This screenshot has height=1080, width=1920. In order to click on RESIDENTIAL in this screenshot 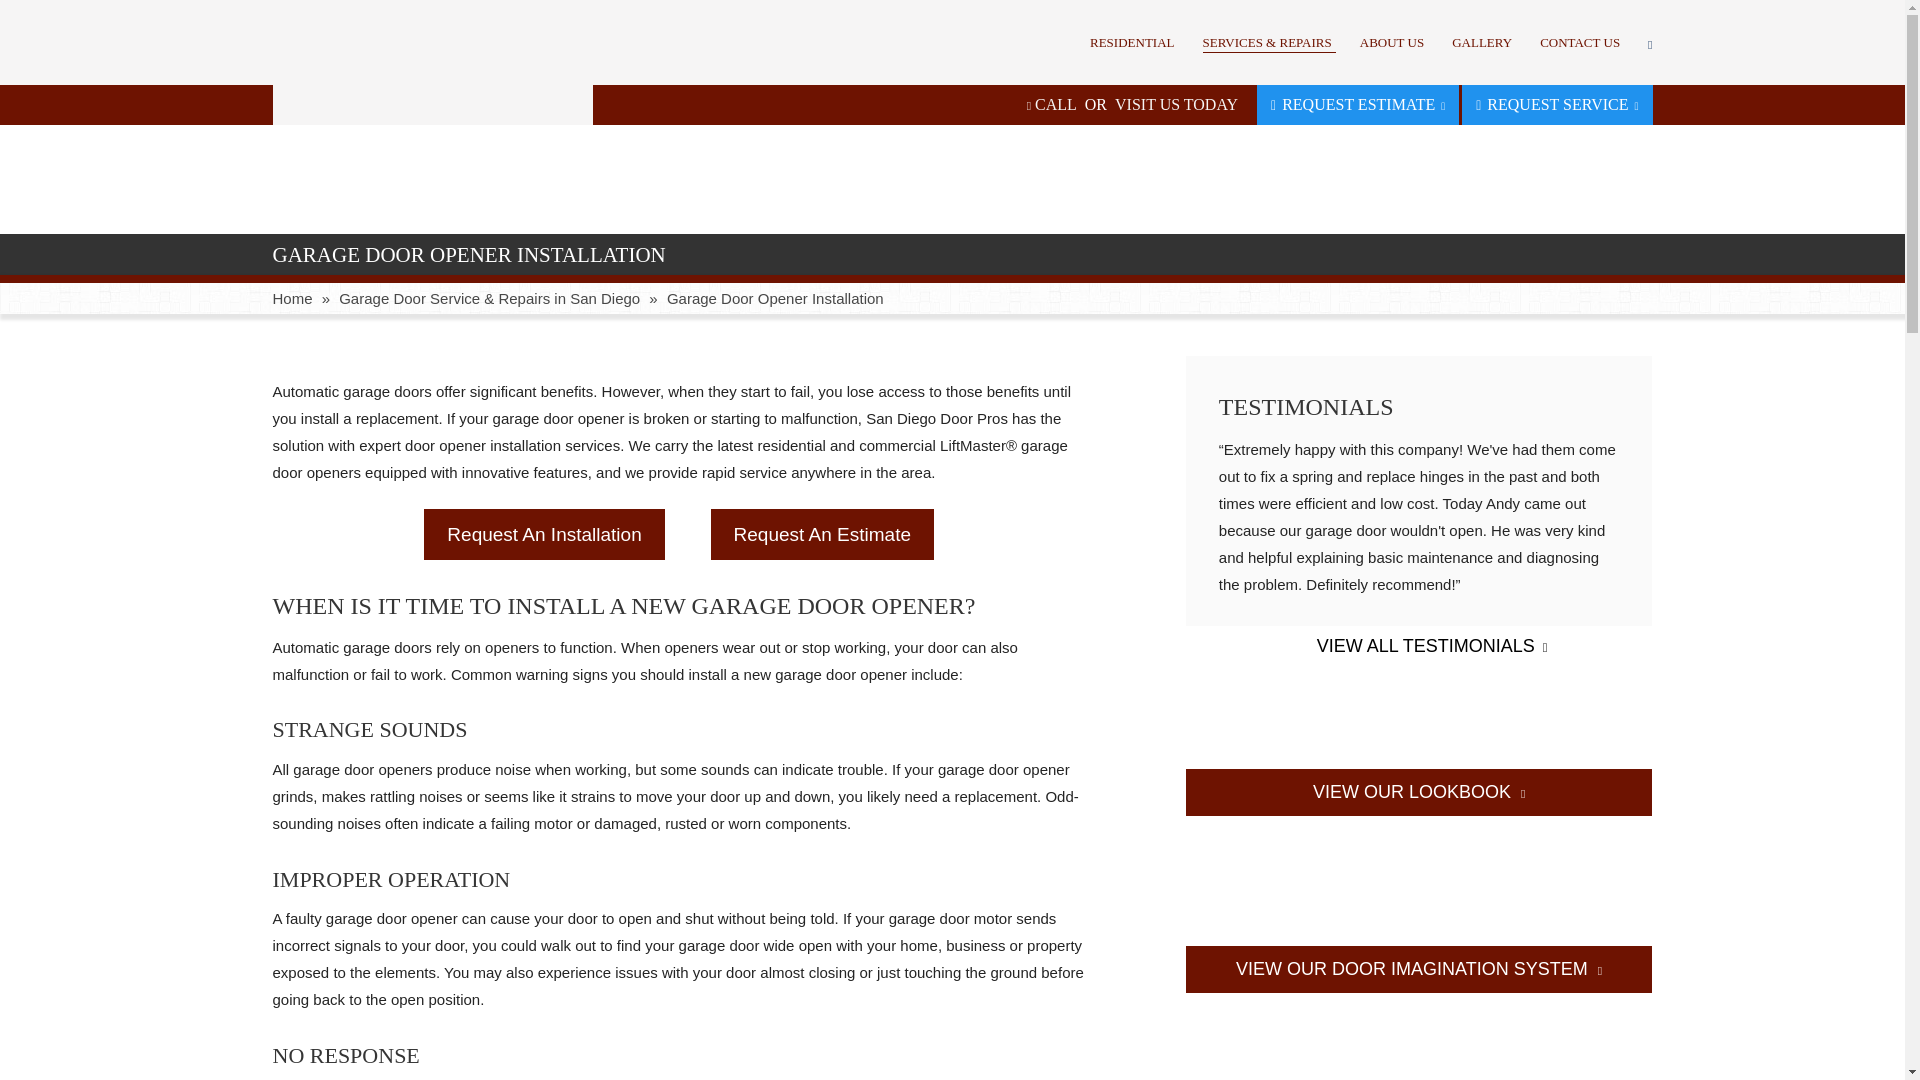, I will do `click(1132, 42)`.